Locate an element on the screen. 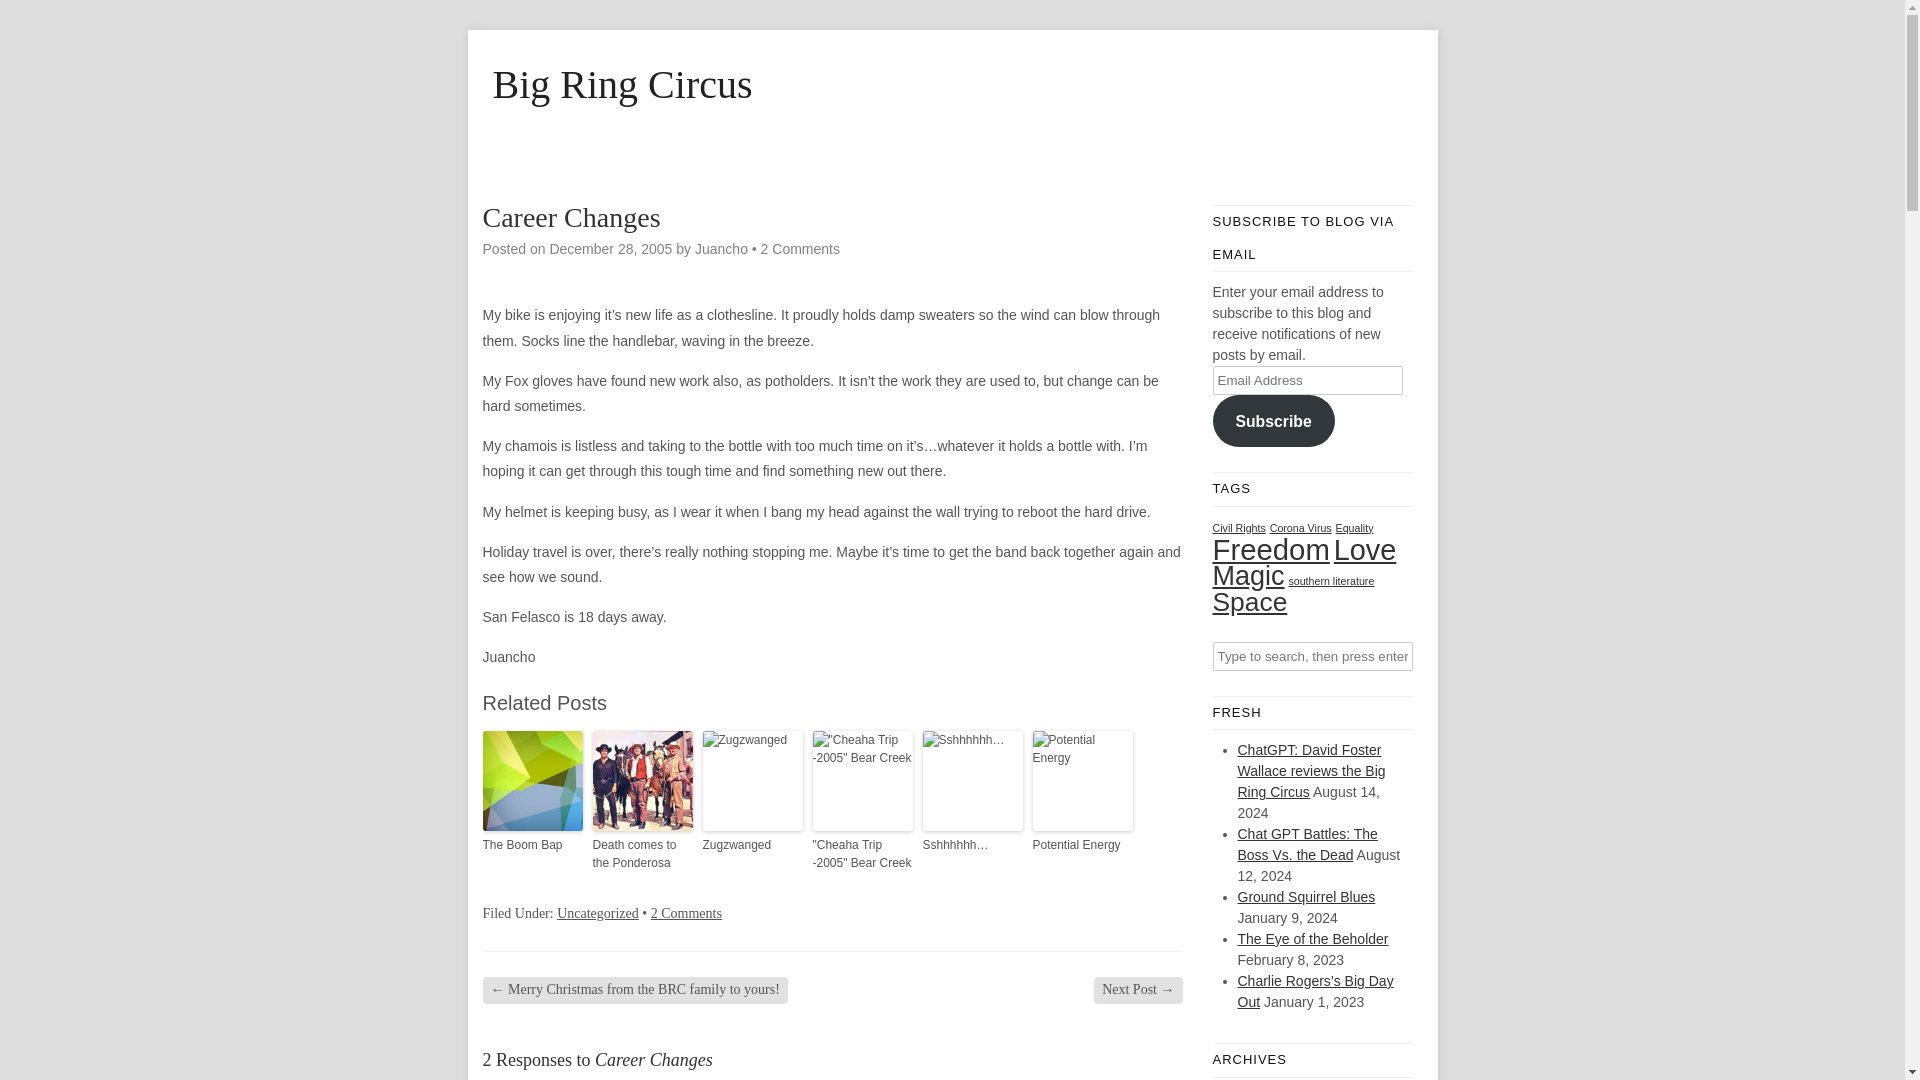  Space is located at coordinates (1248, 600).